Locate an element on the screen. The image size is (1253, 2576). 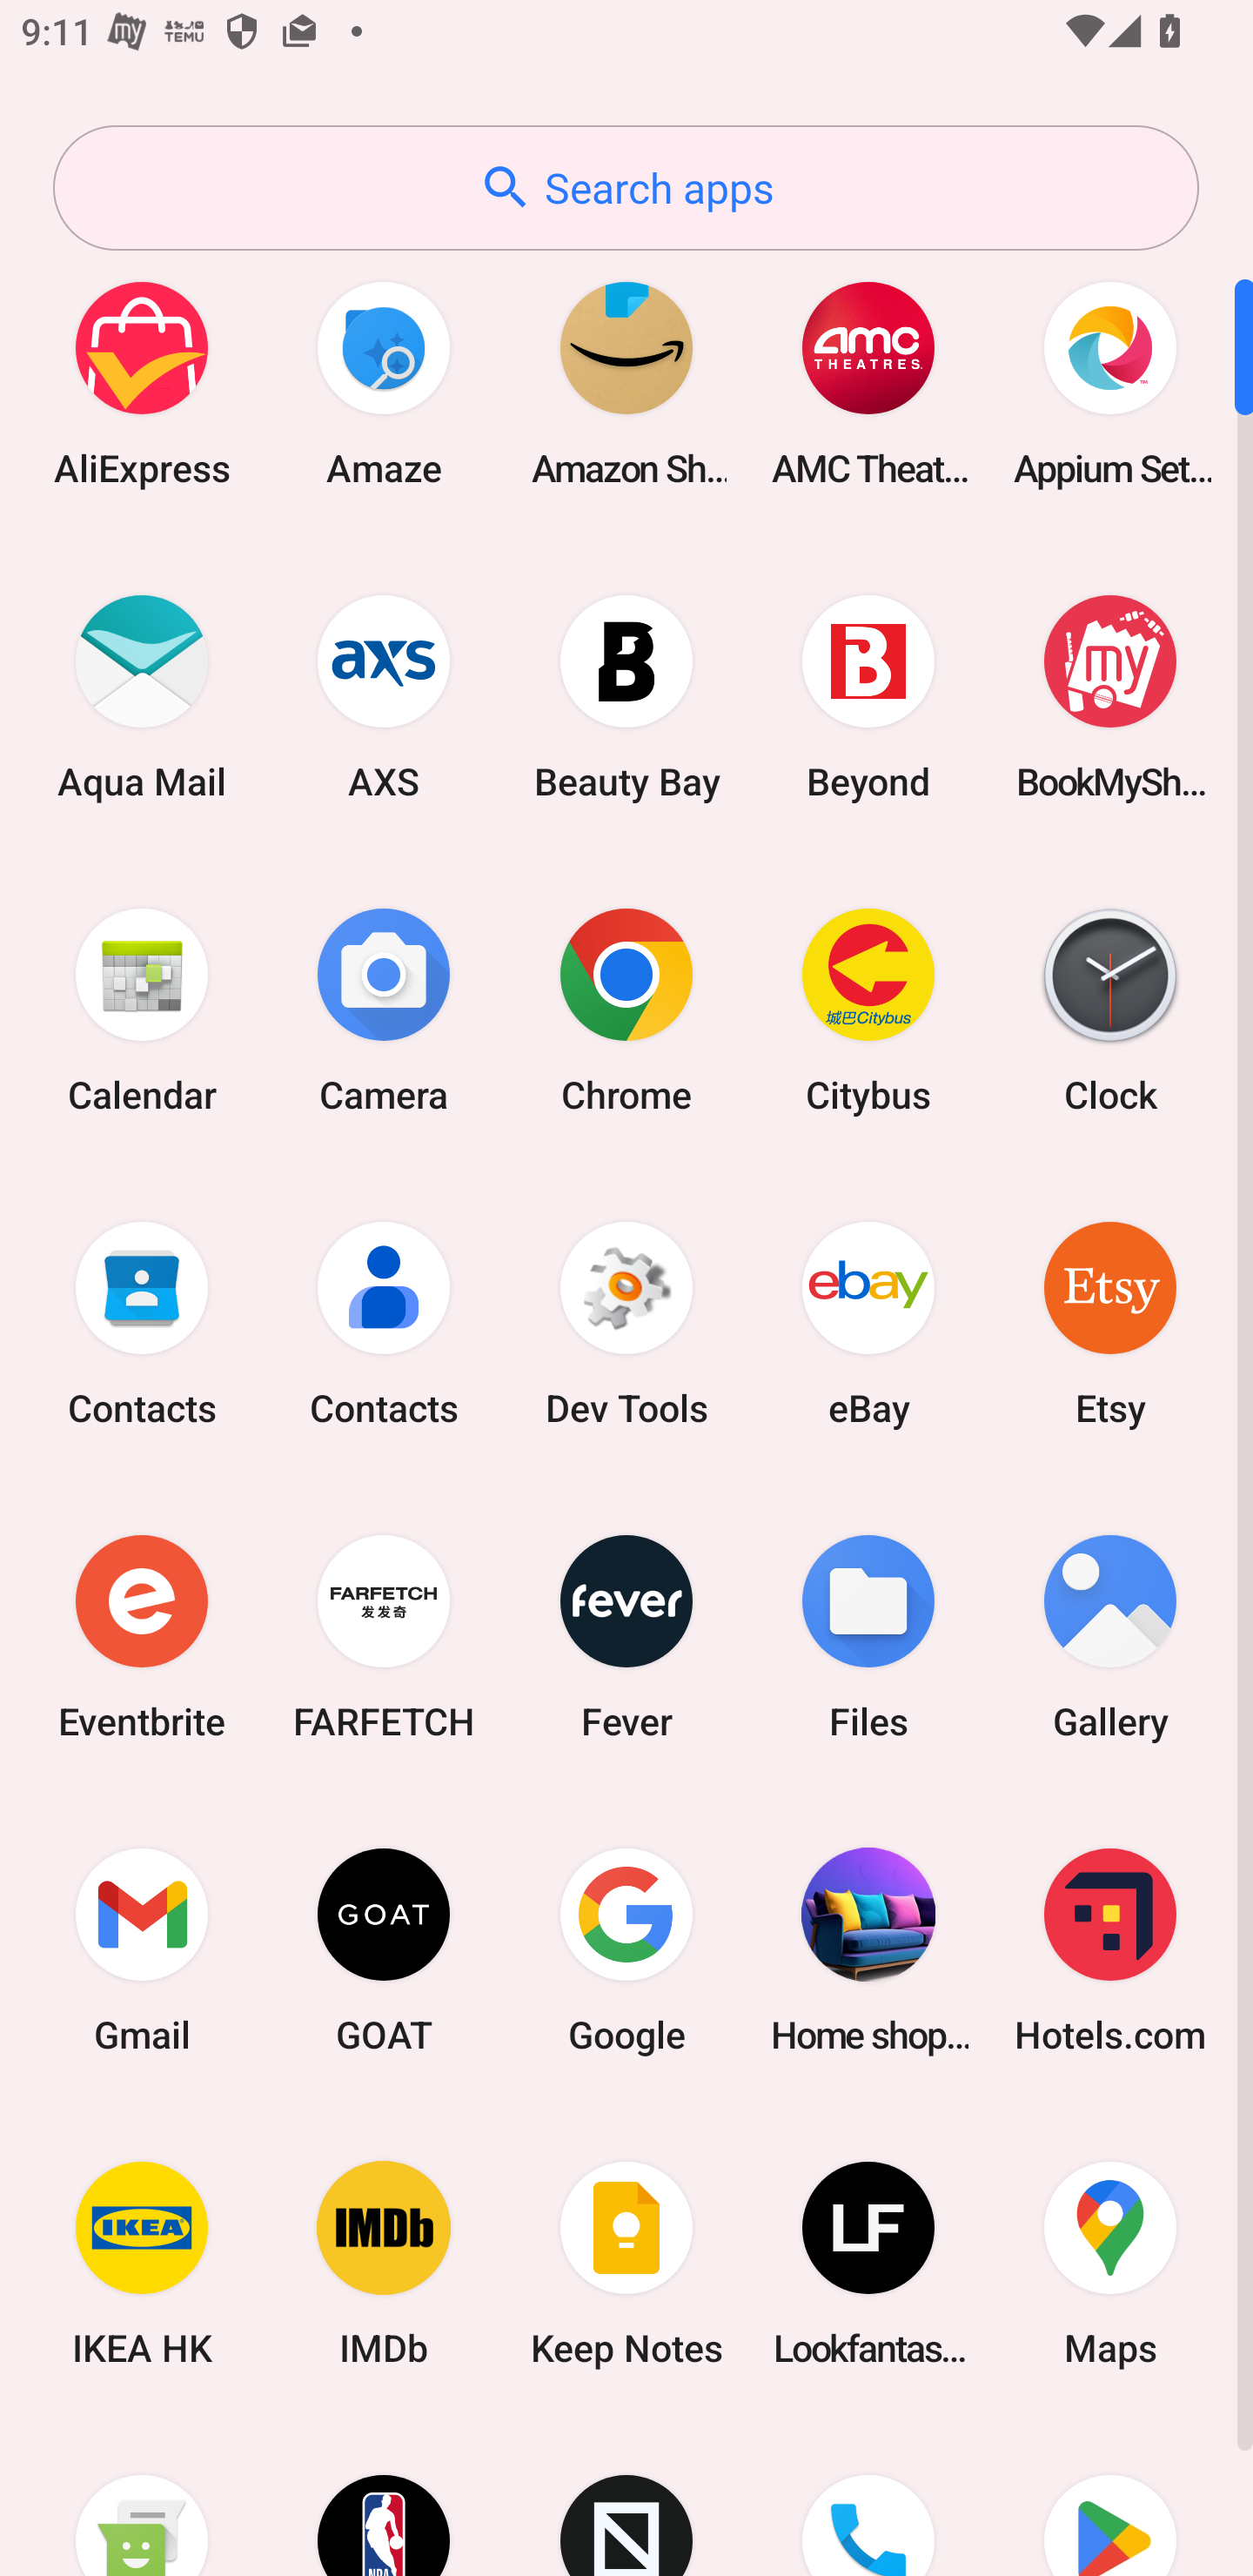
Camera is located at coordinates (384, 1010).